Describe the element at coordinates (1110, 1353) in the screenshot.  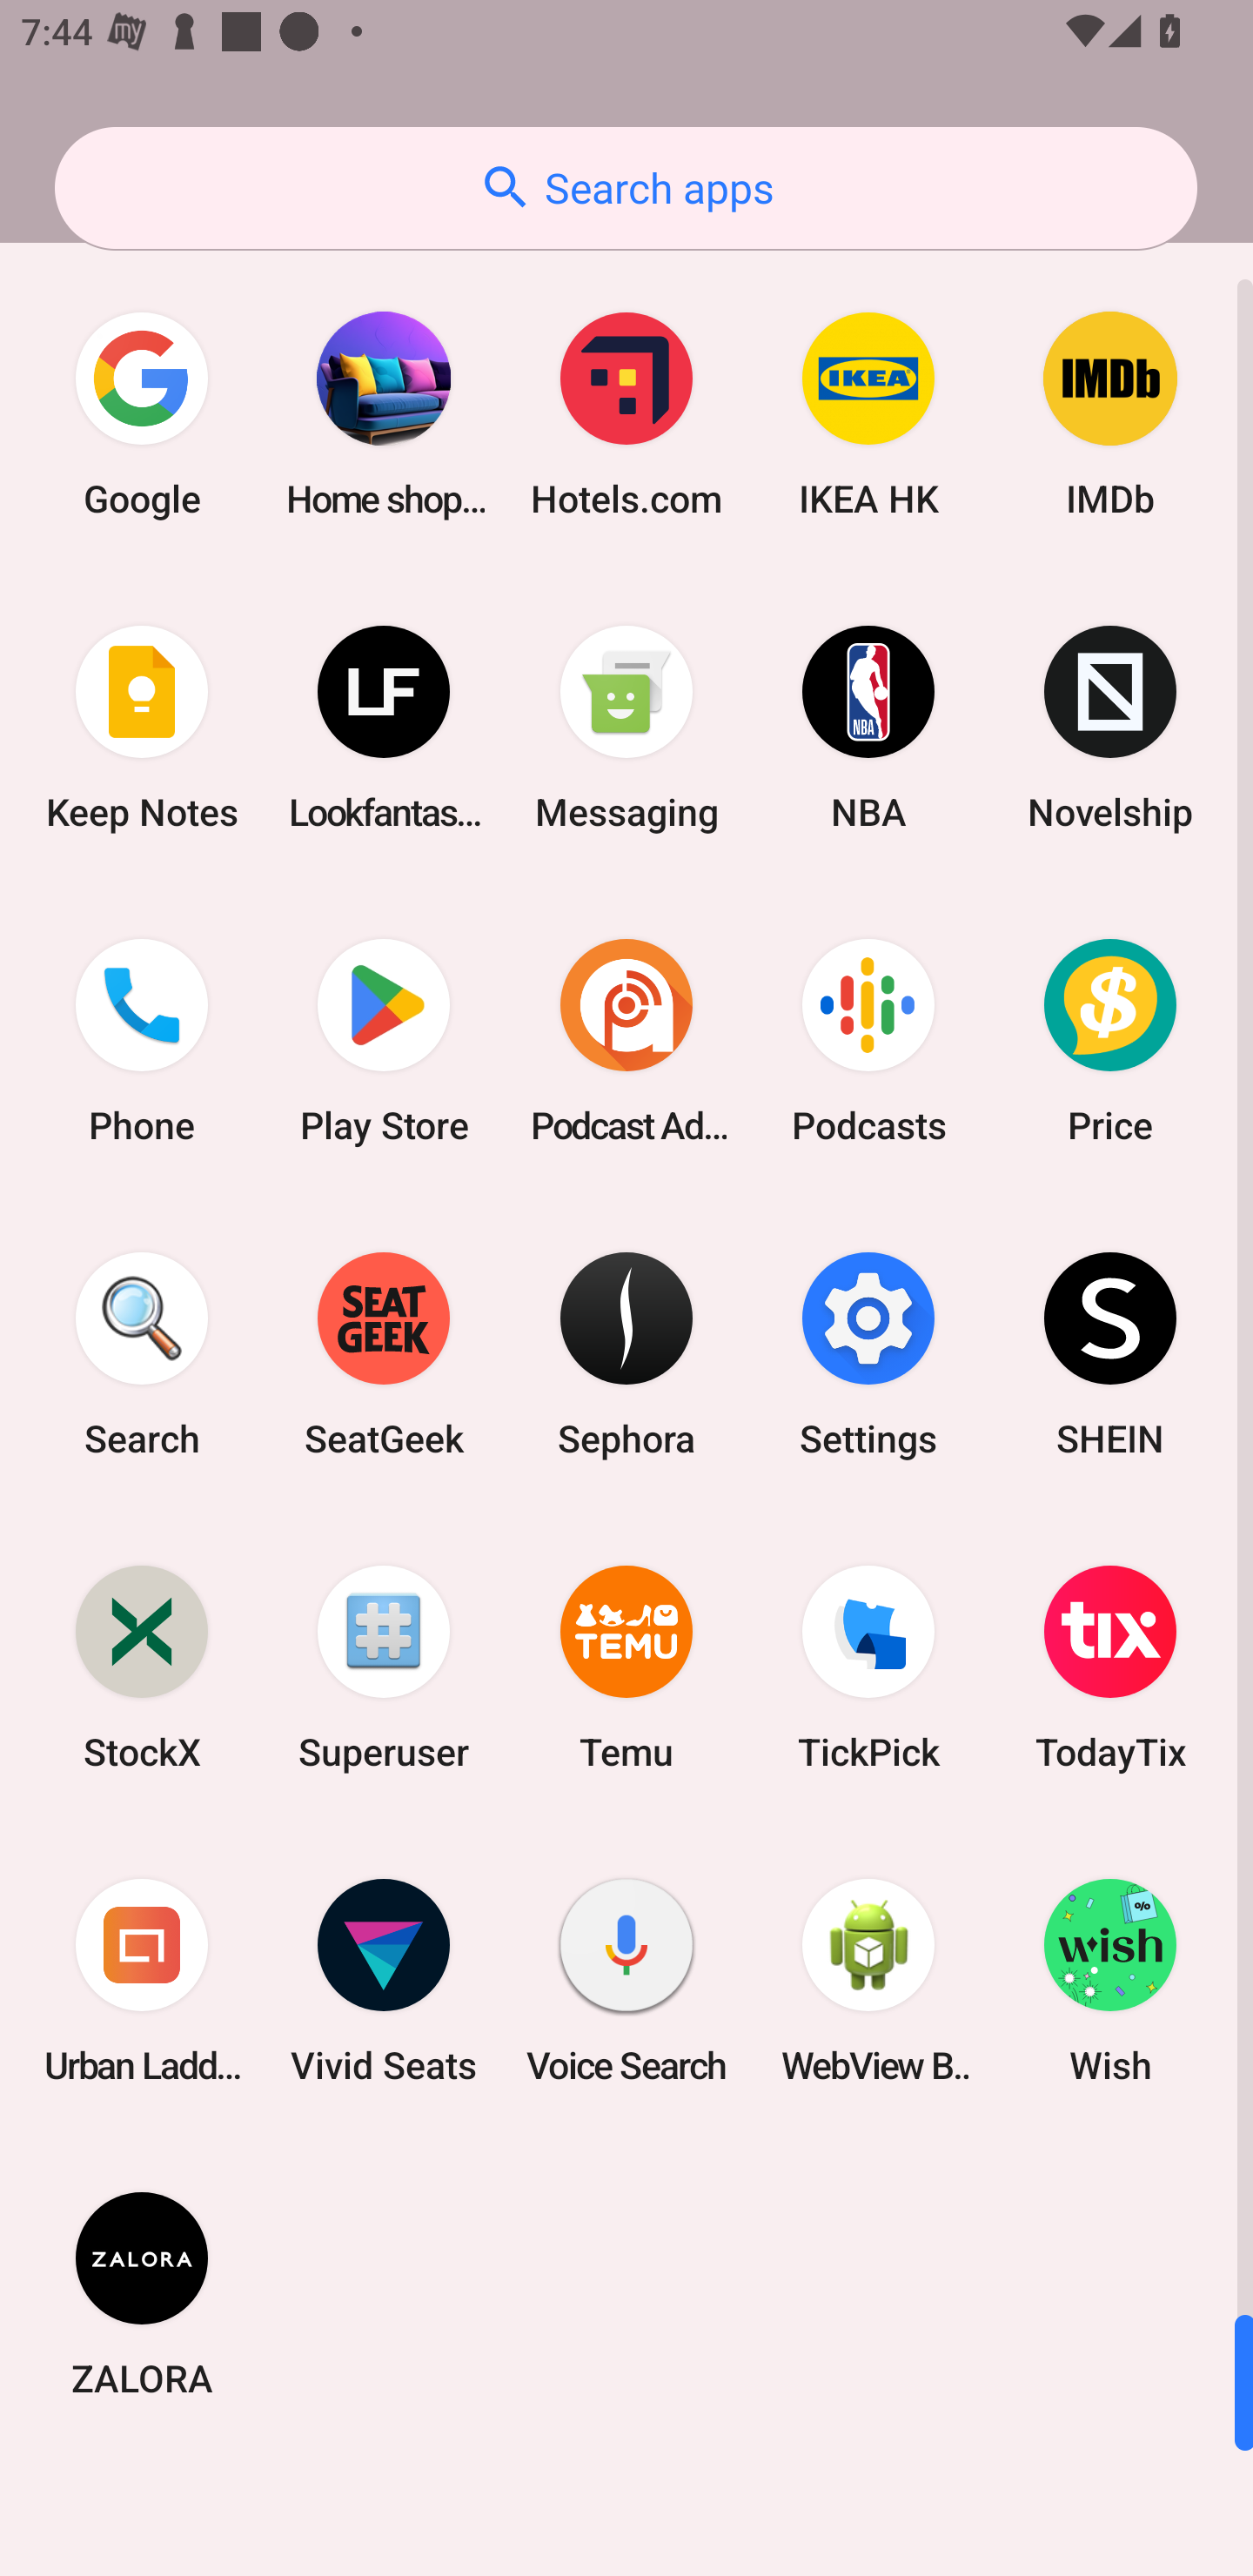
I see `SHEIN` at that location.